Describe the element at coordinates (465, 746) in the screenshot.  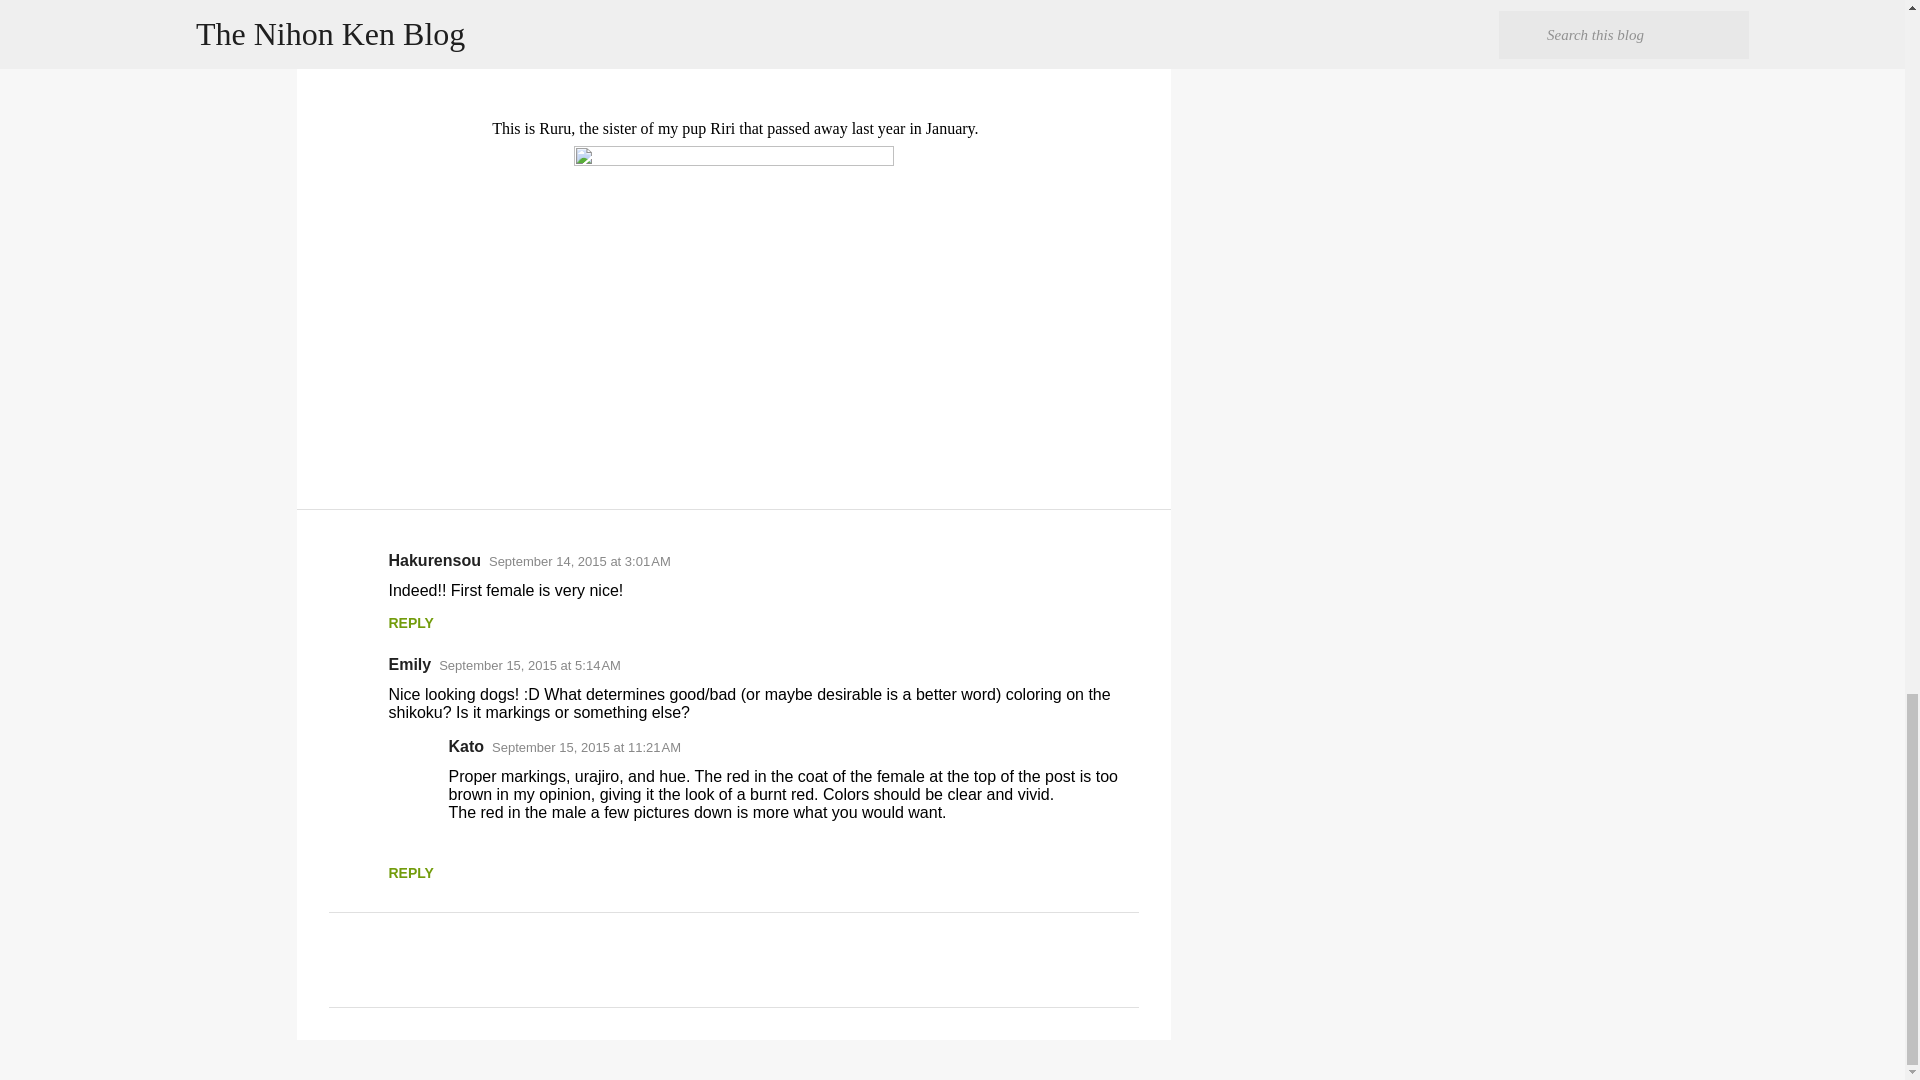
I see `Kato` at that location.